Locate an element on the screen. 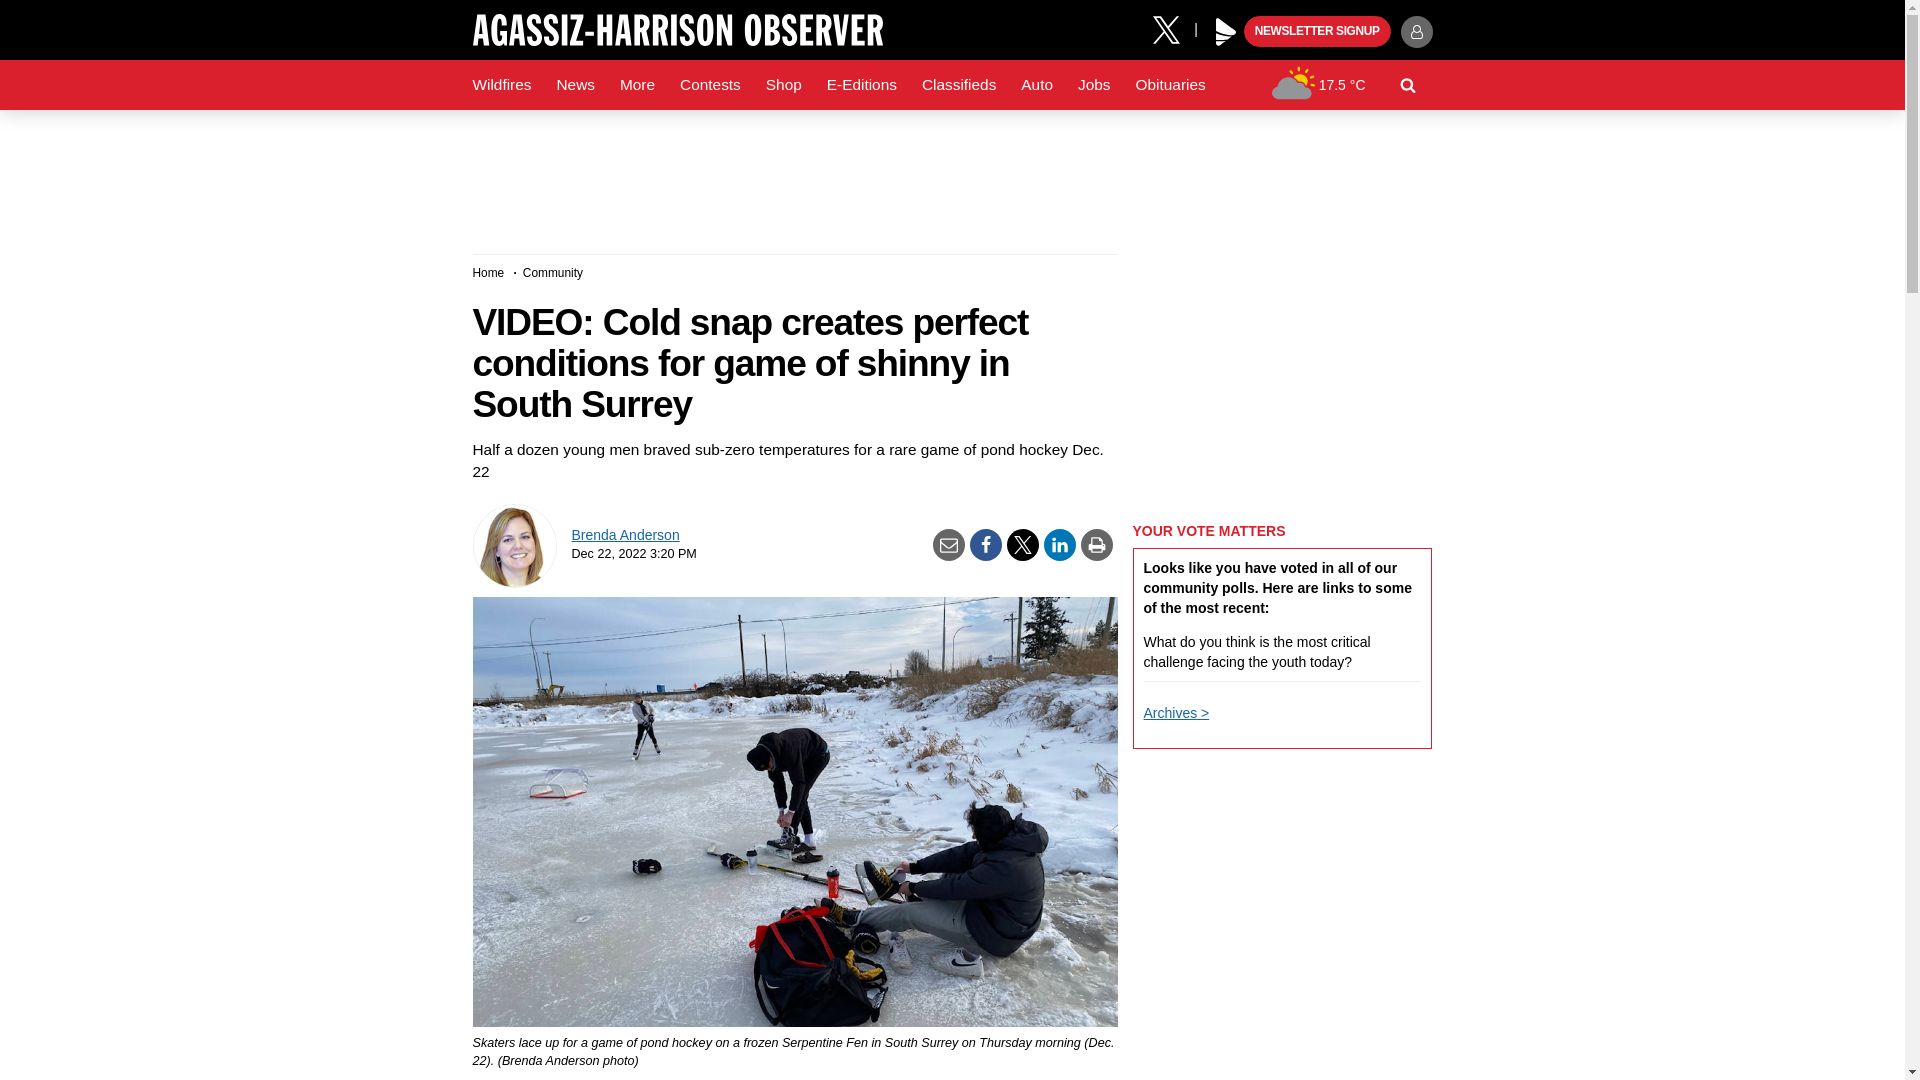 The width and height of the screenshot is (1920, 1080). Play is located at coordinates (1226, 32).